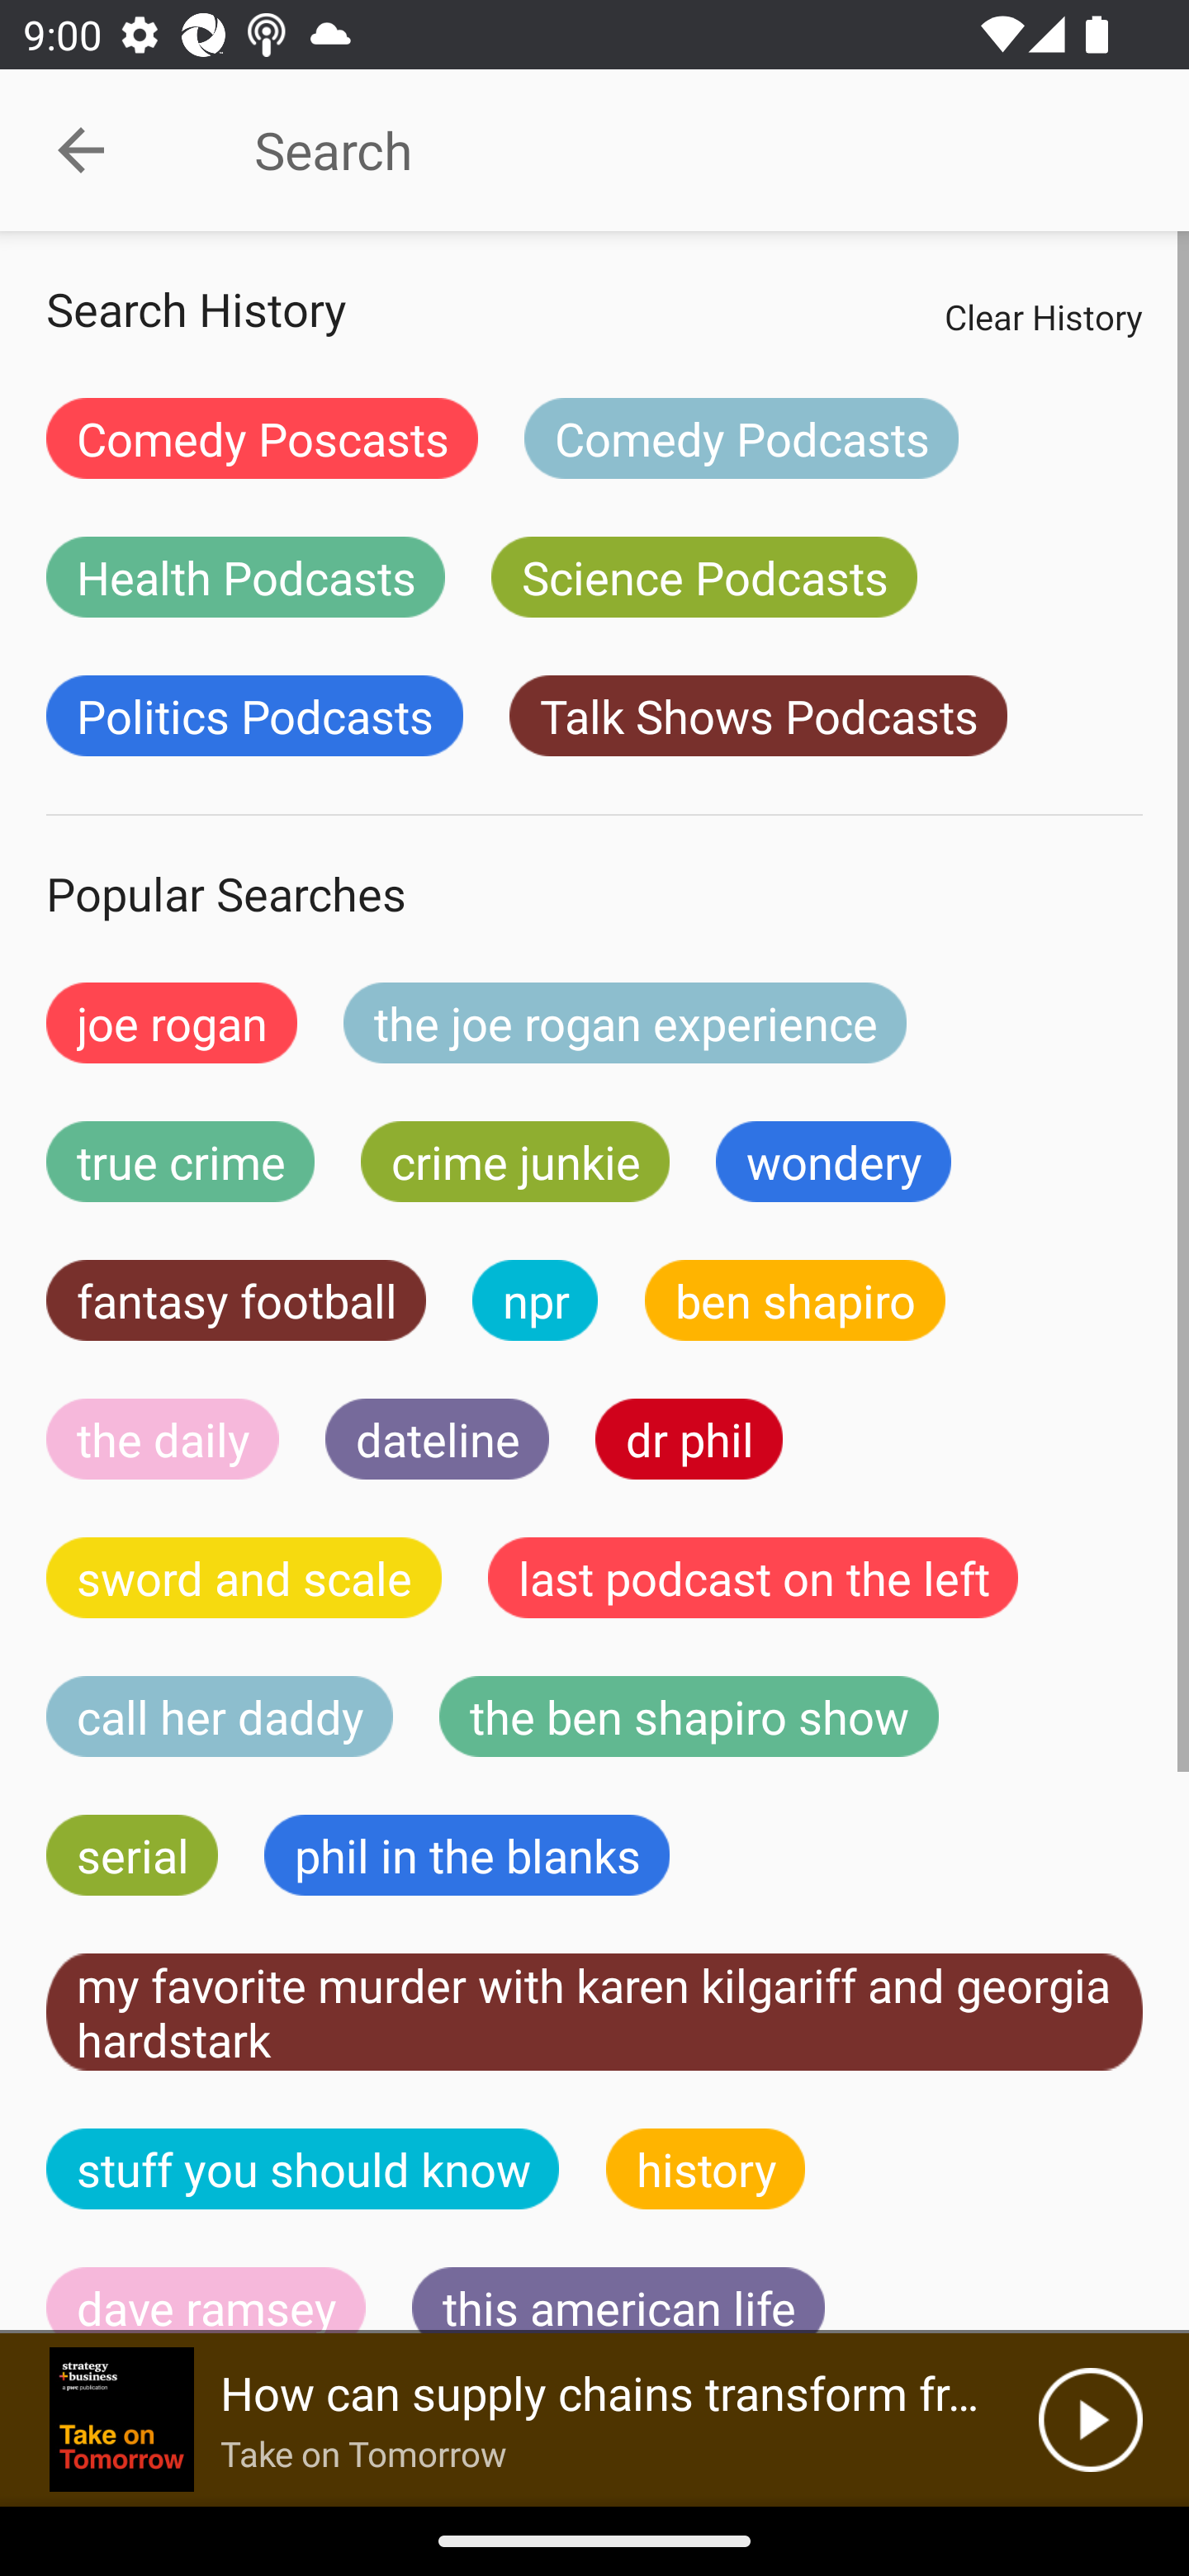 This screenshot has width=1189, height=2576. I want to click on the daily, so click(163, 1438).